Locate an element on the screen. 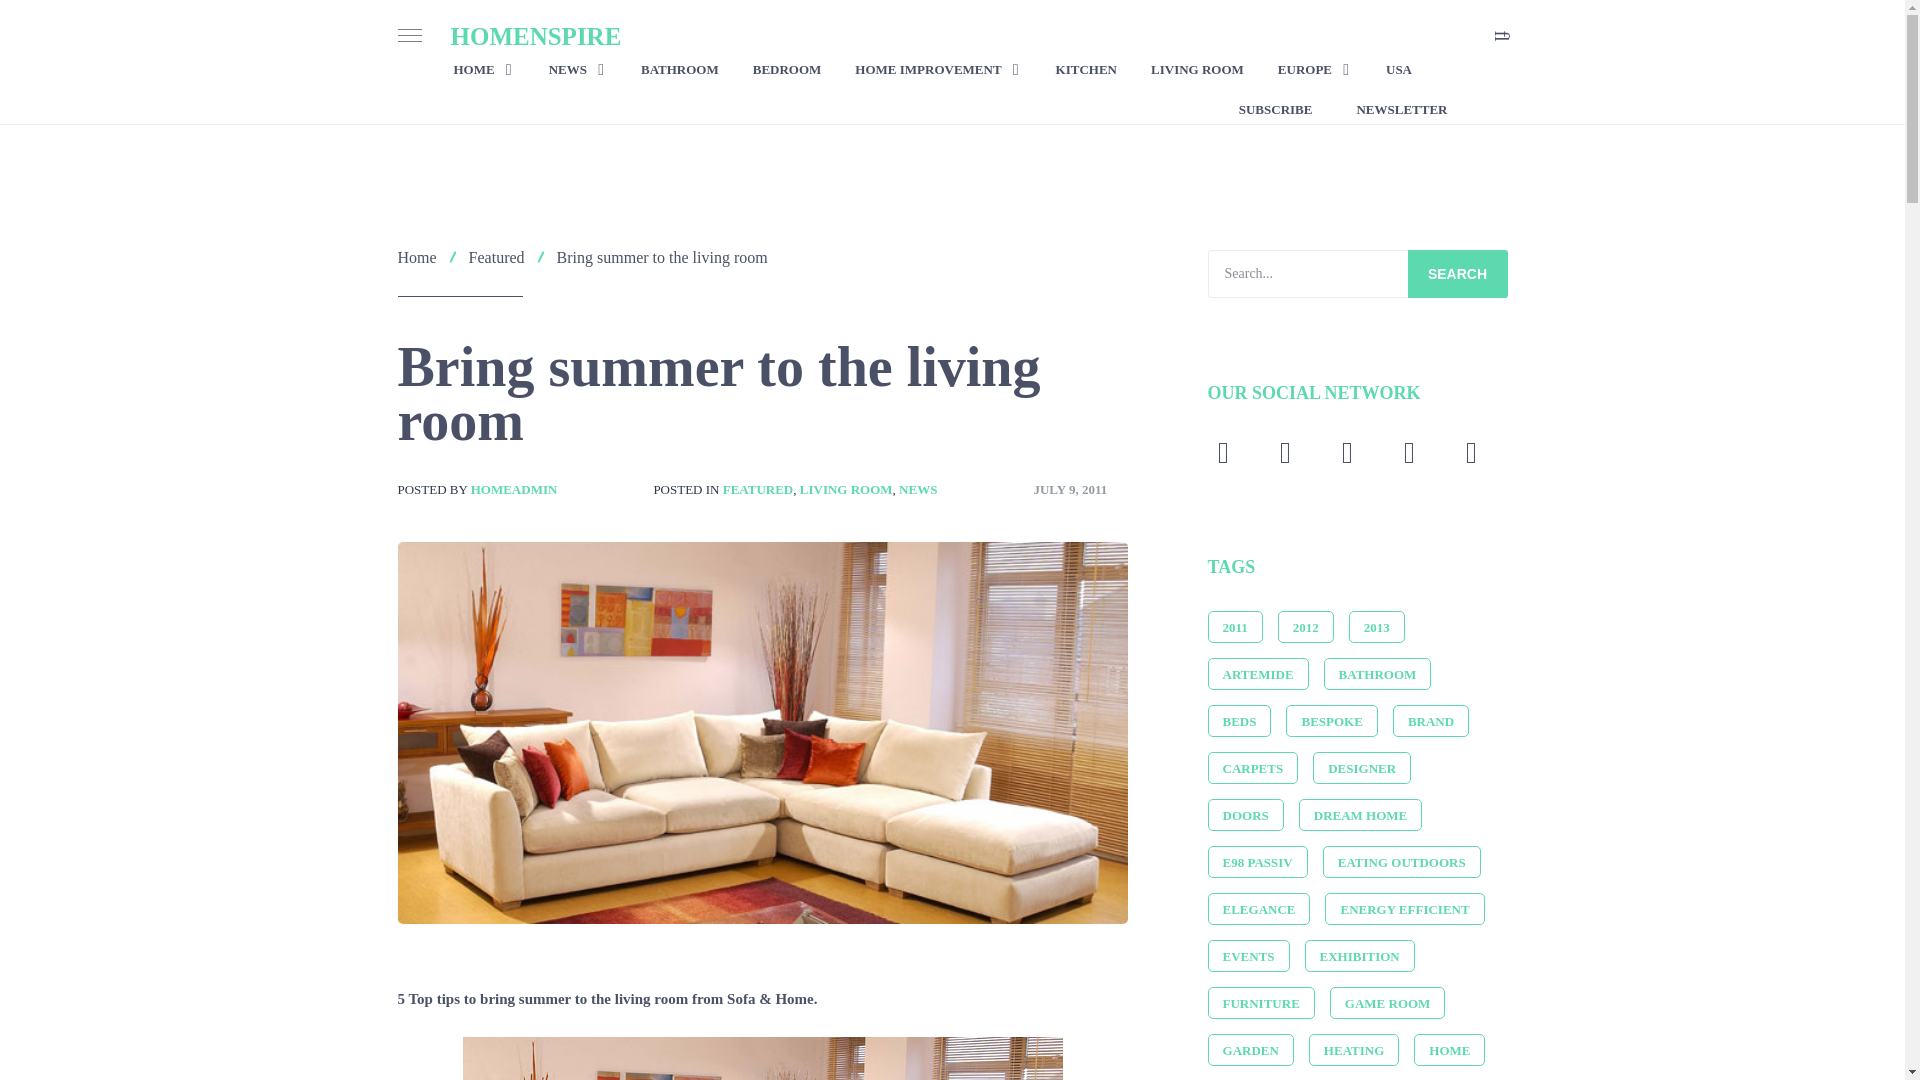 Image resolution: width=1920 pixels, height=1080 pixels. Home is located at coordinates (417, 257).